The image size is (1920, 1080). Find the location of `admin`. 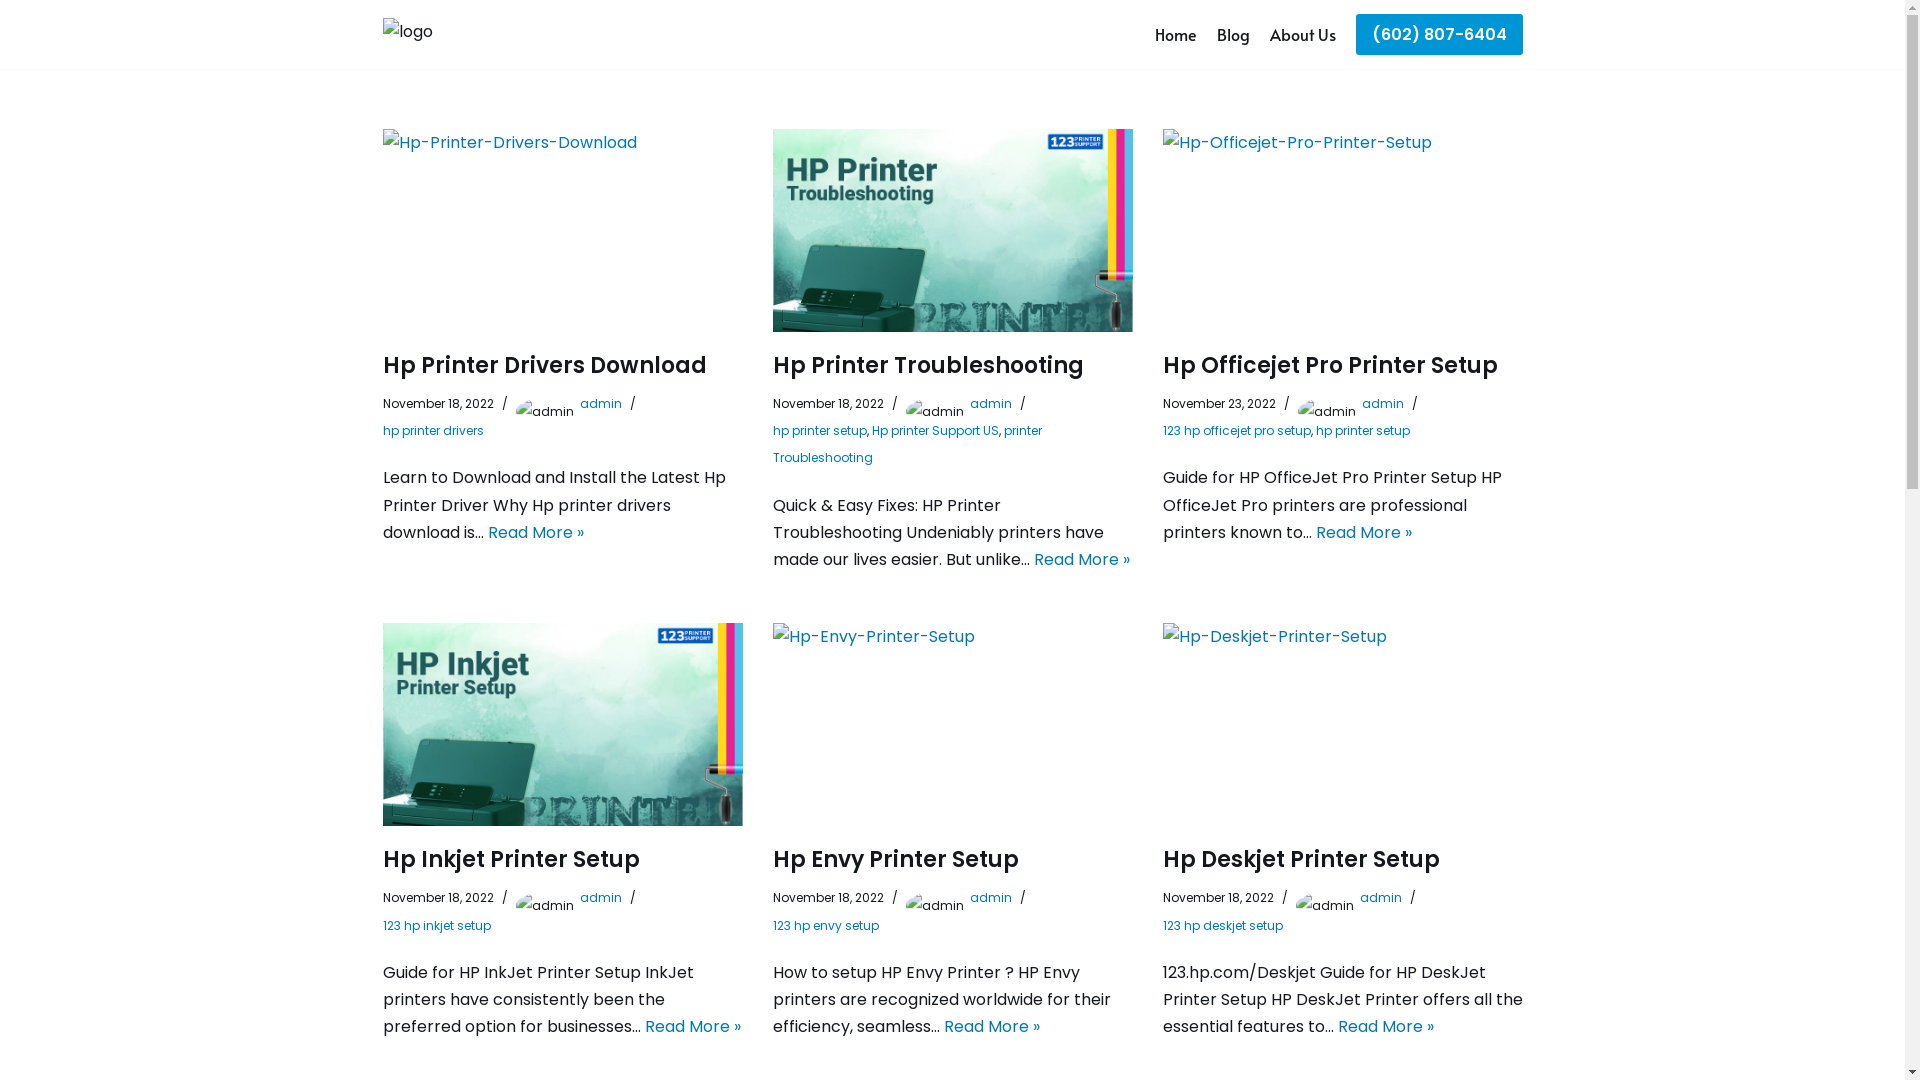

admin is located at coordinates (991, 404).